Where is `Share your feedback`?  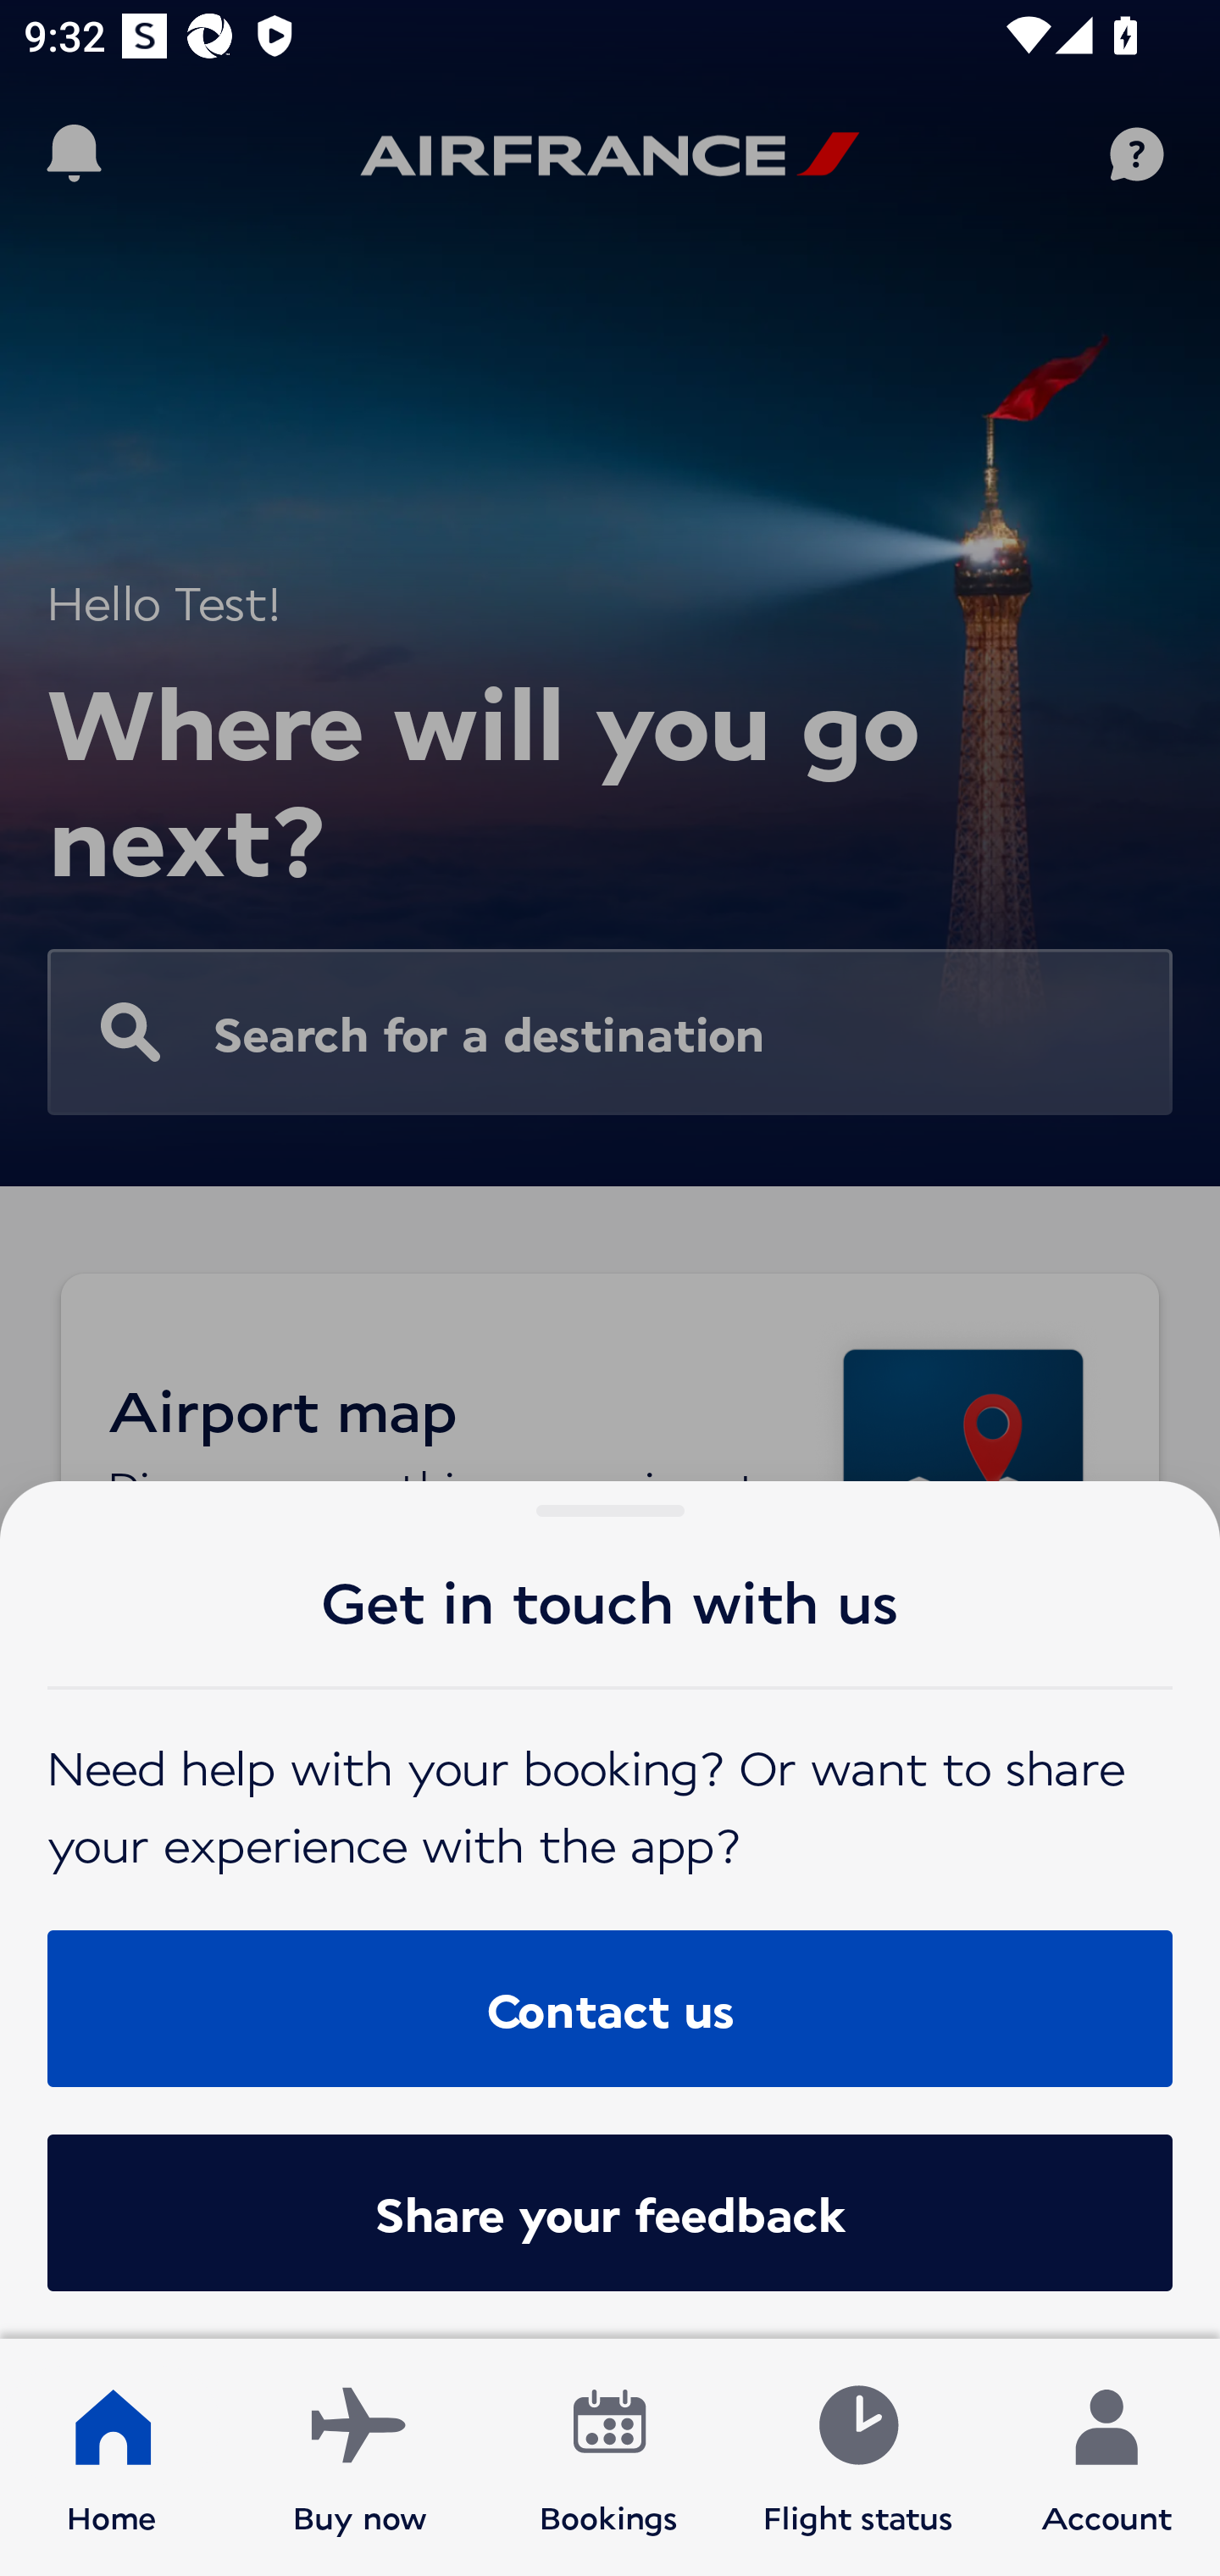 Share your feedback is located at coordinates (610, 2212).